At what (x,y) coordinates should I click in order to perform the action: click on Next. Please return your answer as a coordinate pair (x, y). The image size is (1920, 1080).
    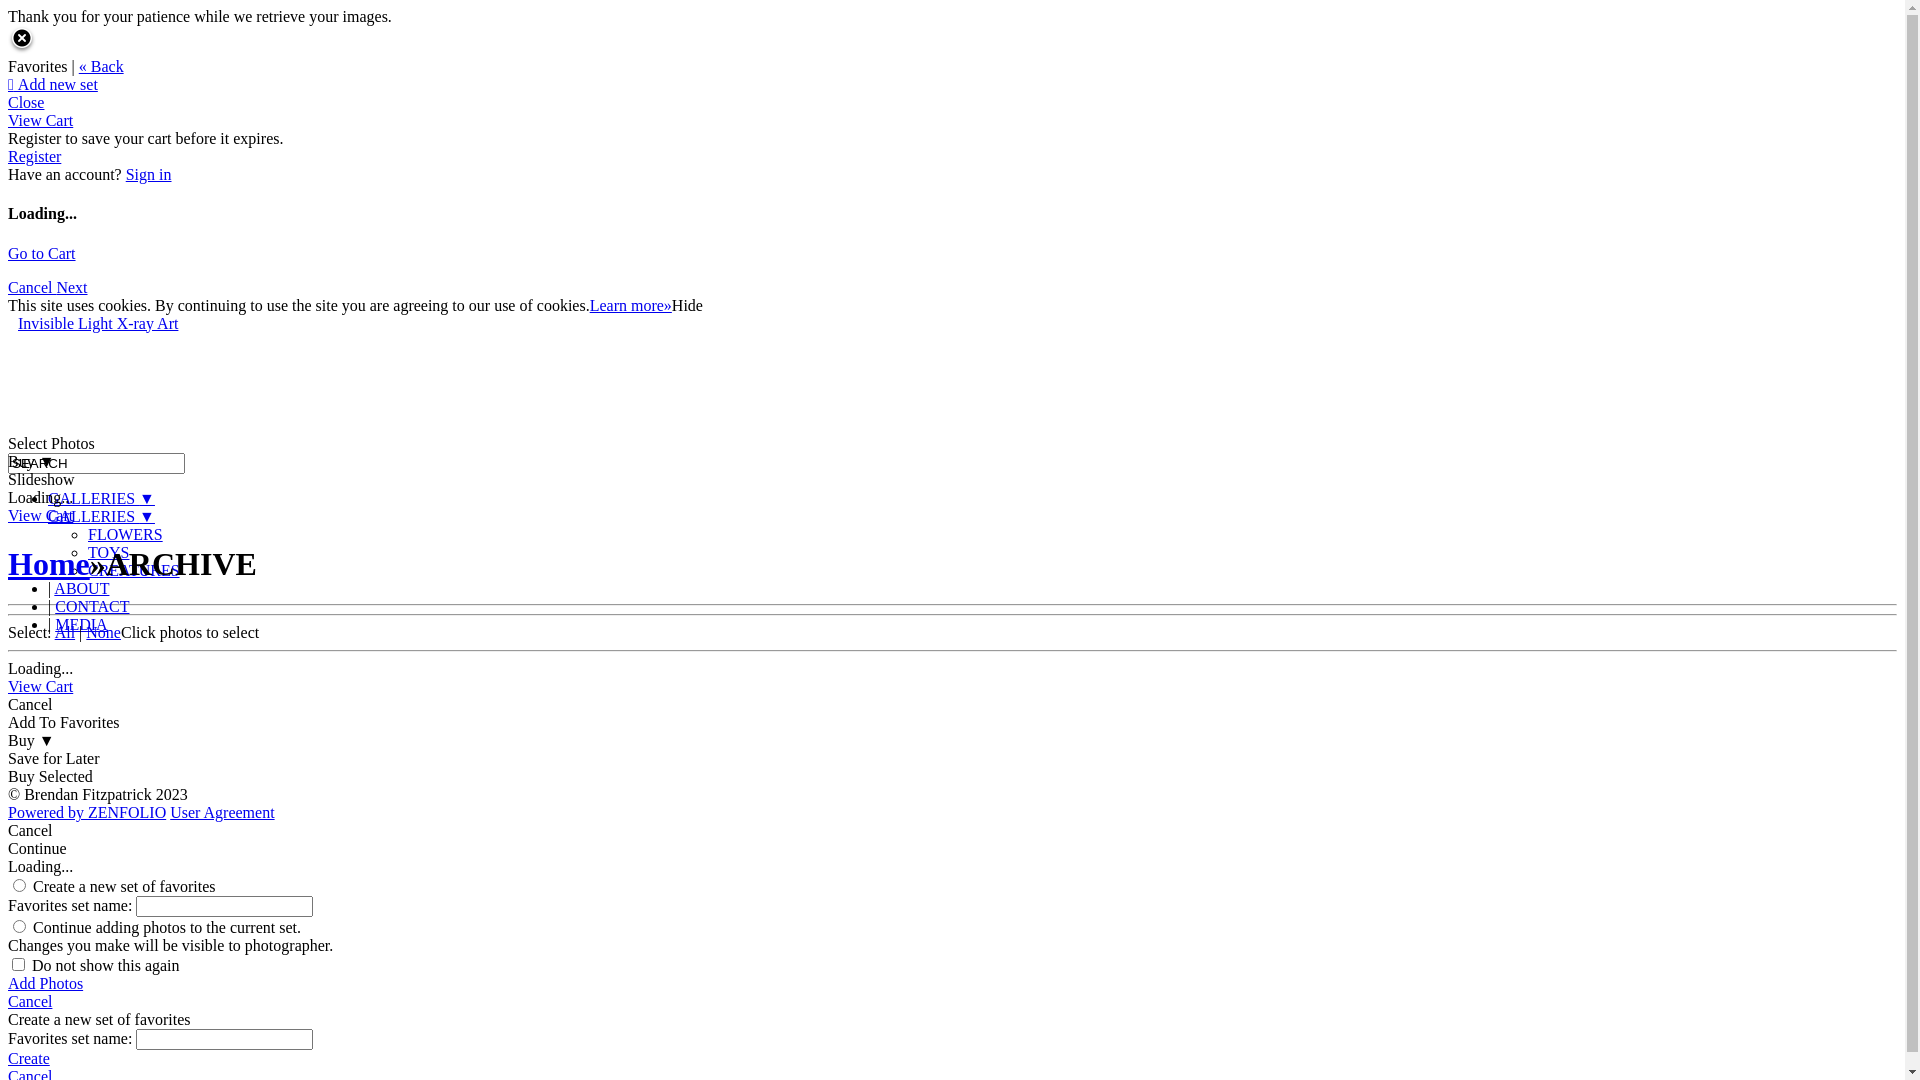
    Looking at the image, I should click on (72, 288).